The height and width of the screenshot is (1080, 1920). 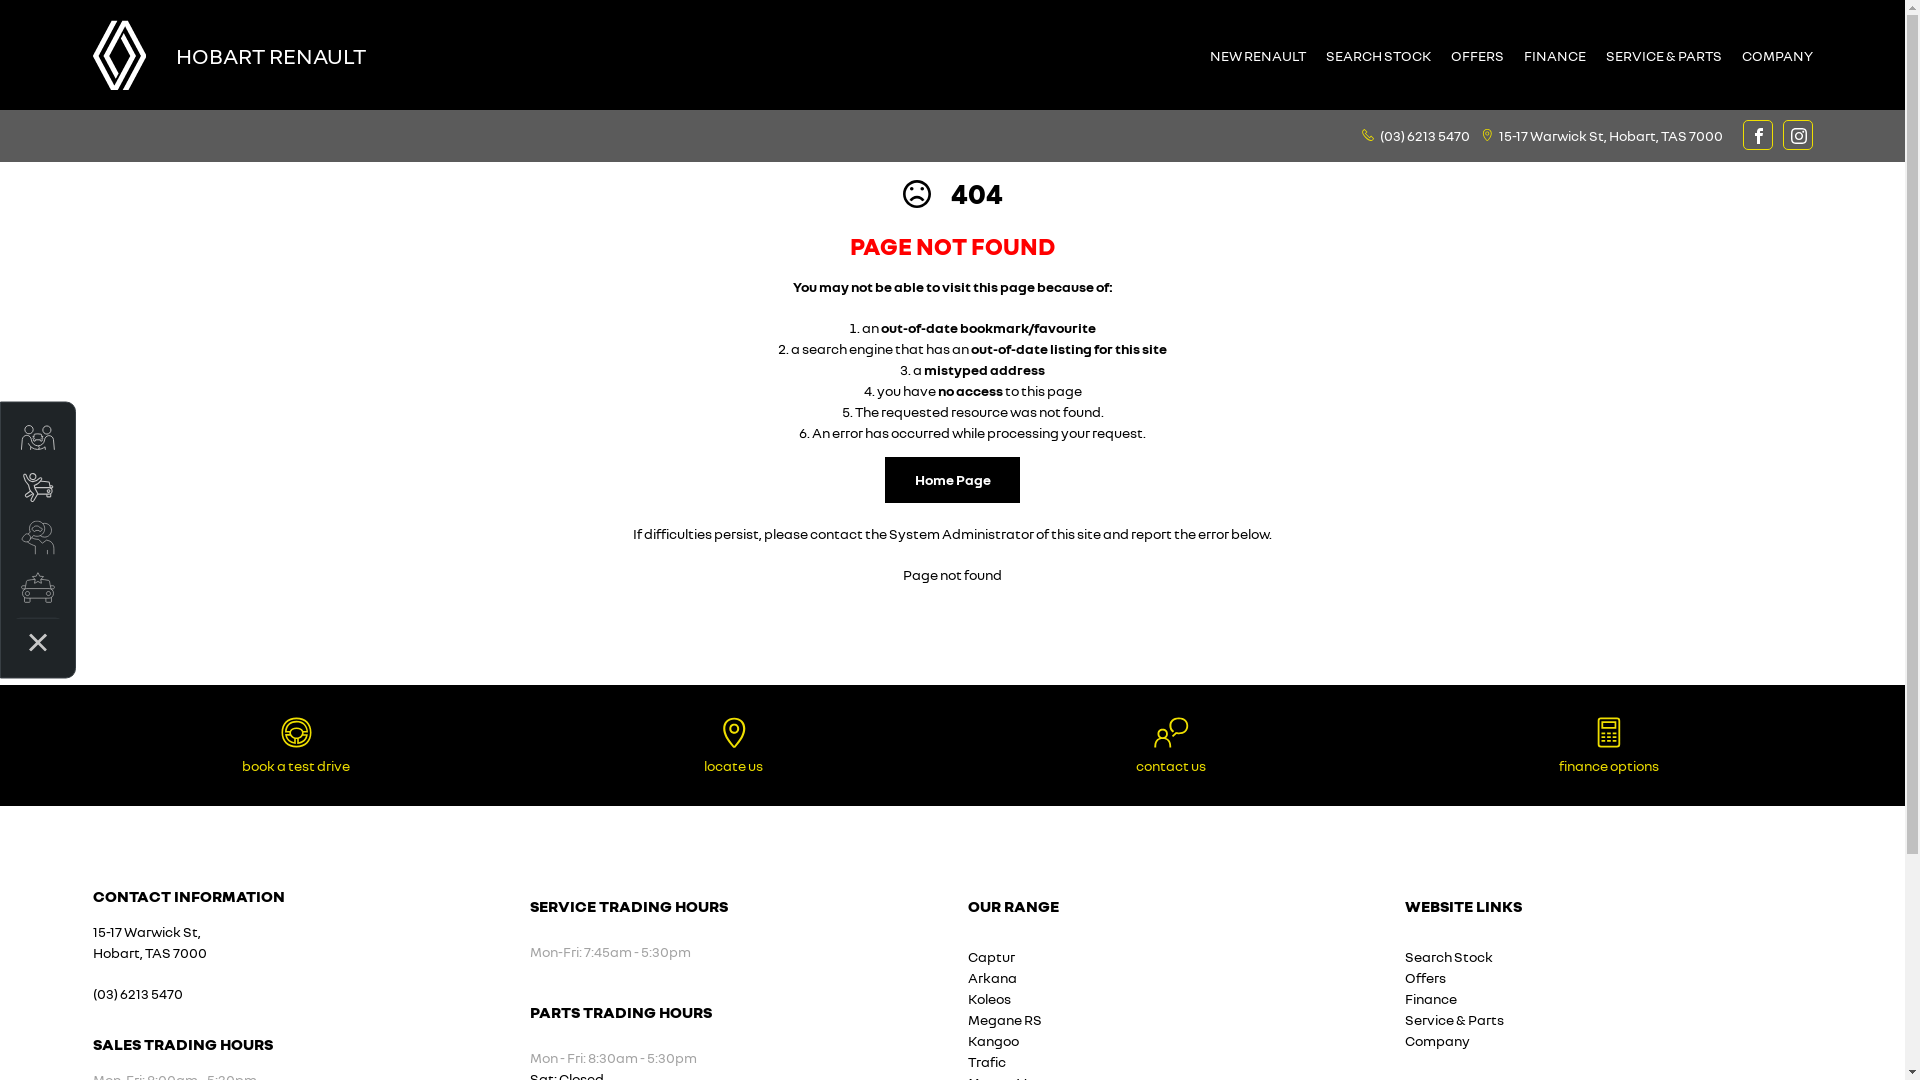 I want to click on SEARCH STOCK, so click(x=1378, y=56).